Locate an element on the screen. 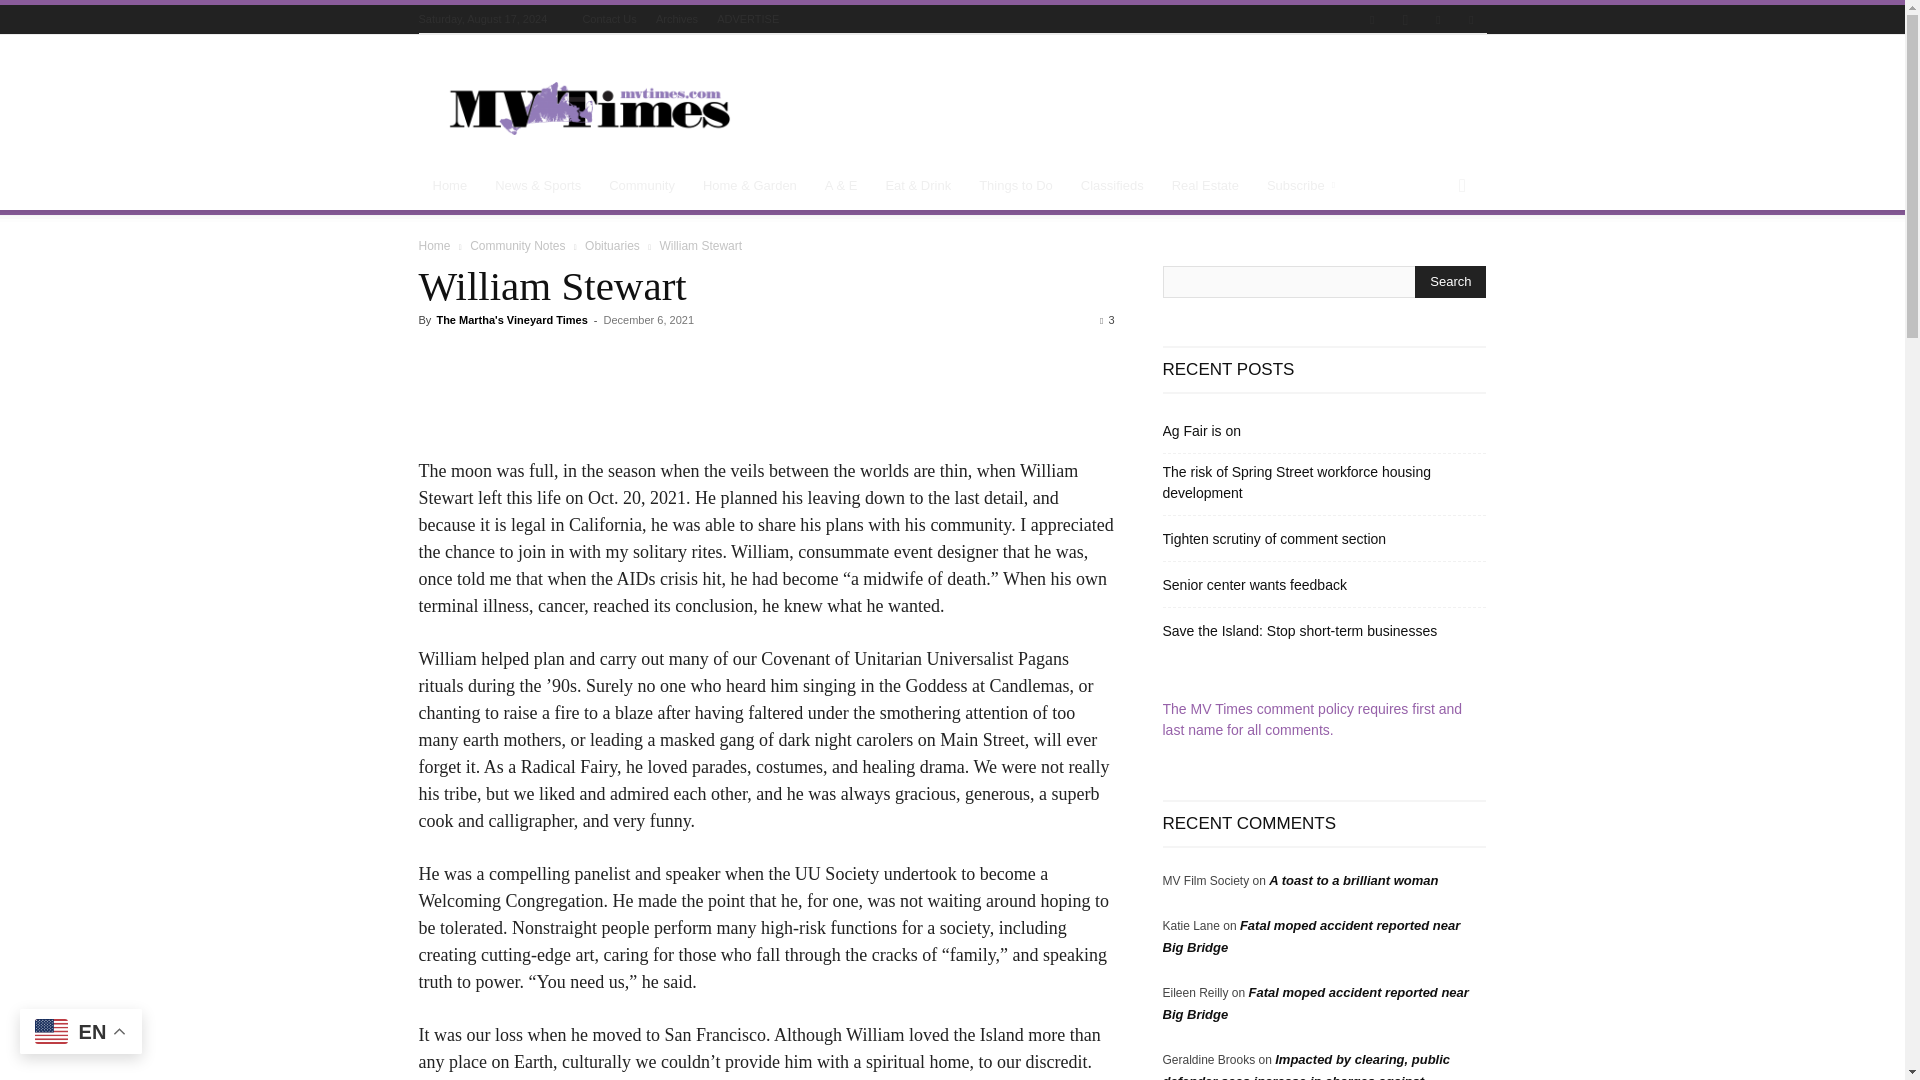 The image size is (1920, 1080). Home is located at coordinates (450, 186).